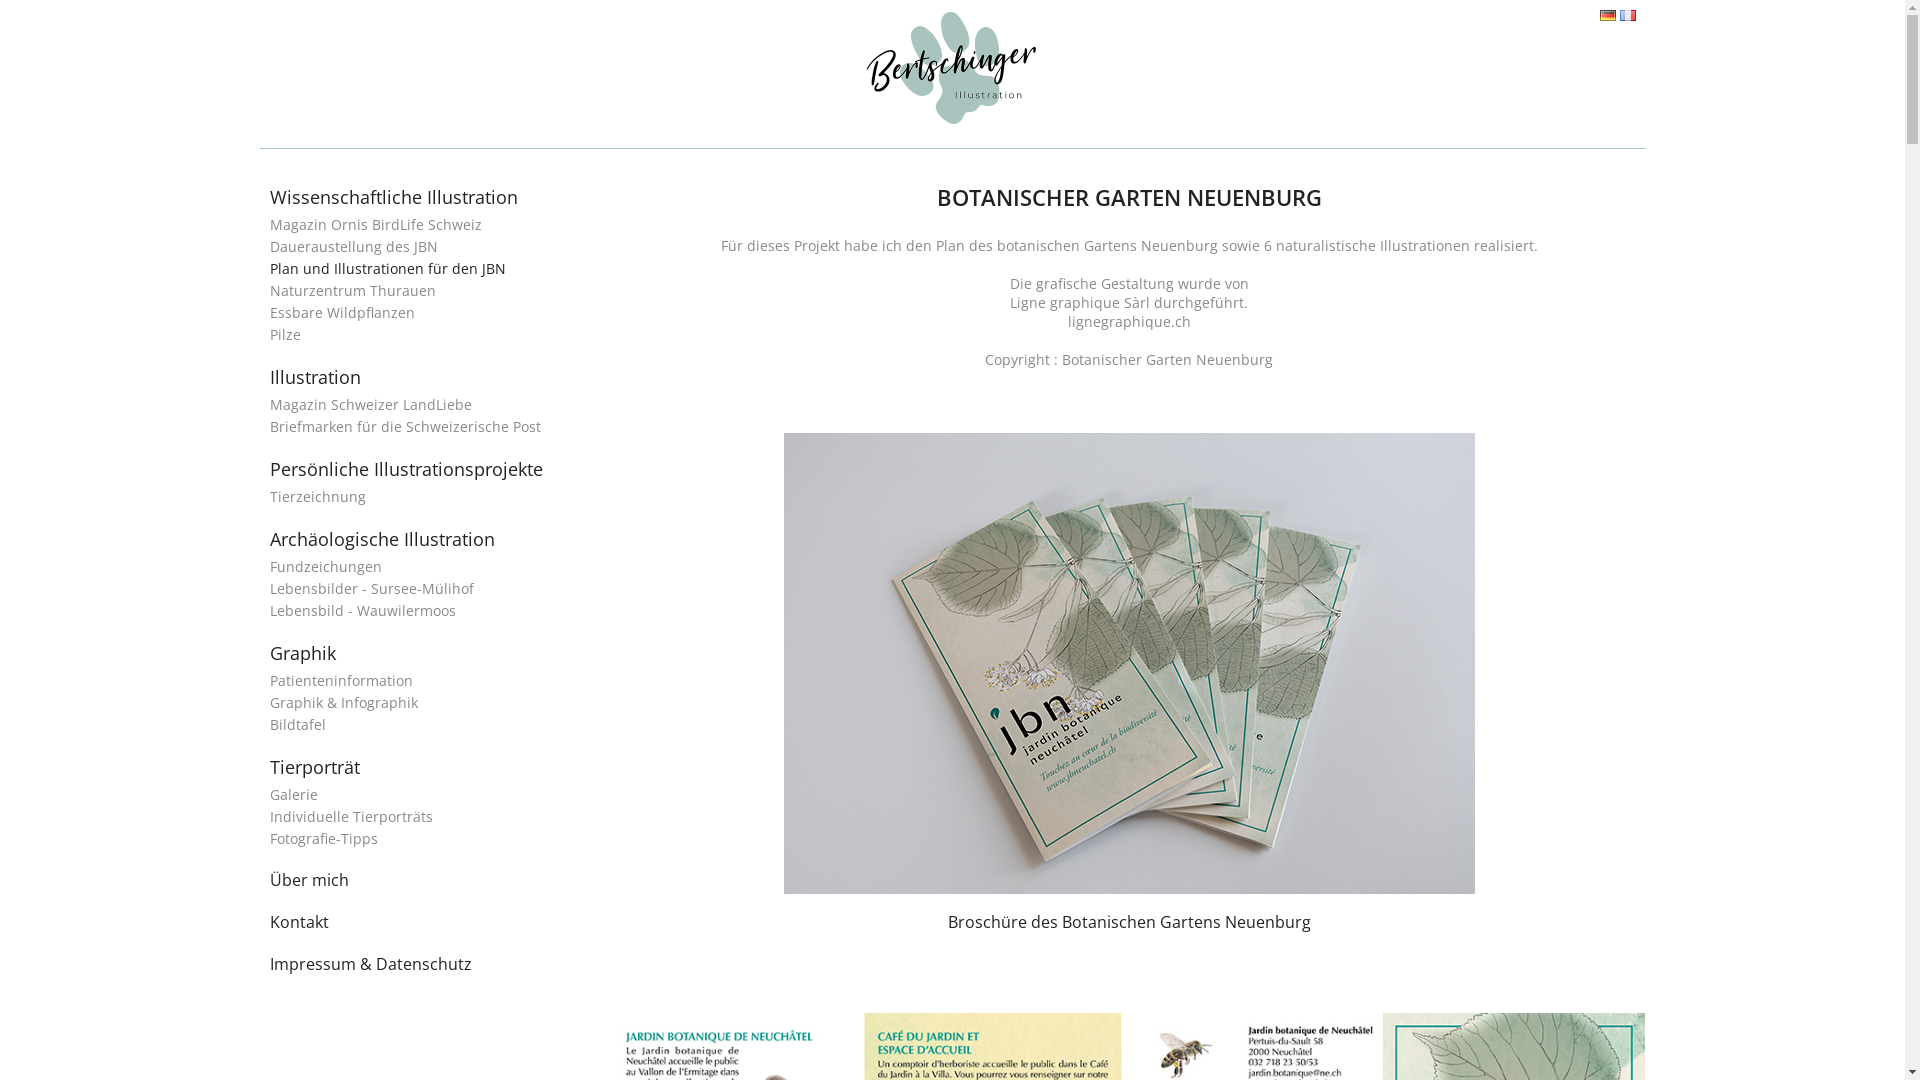  Describe the element at coordinates (300, 922) in the screenshot. I see `Kontakt` at that location.